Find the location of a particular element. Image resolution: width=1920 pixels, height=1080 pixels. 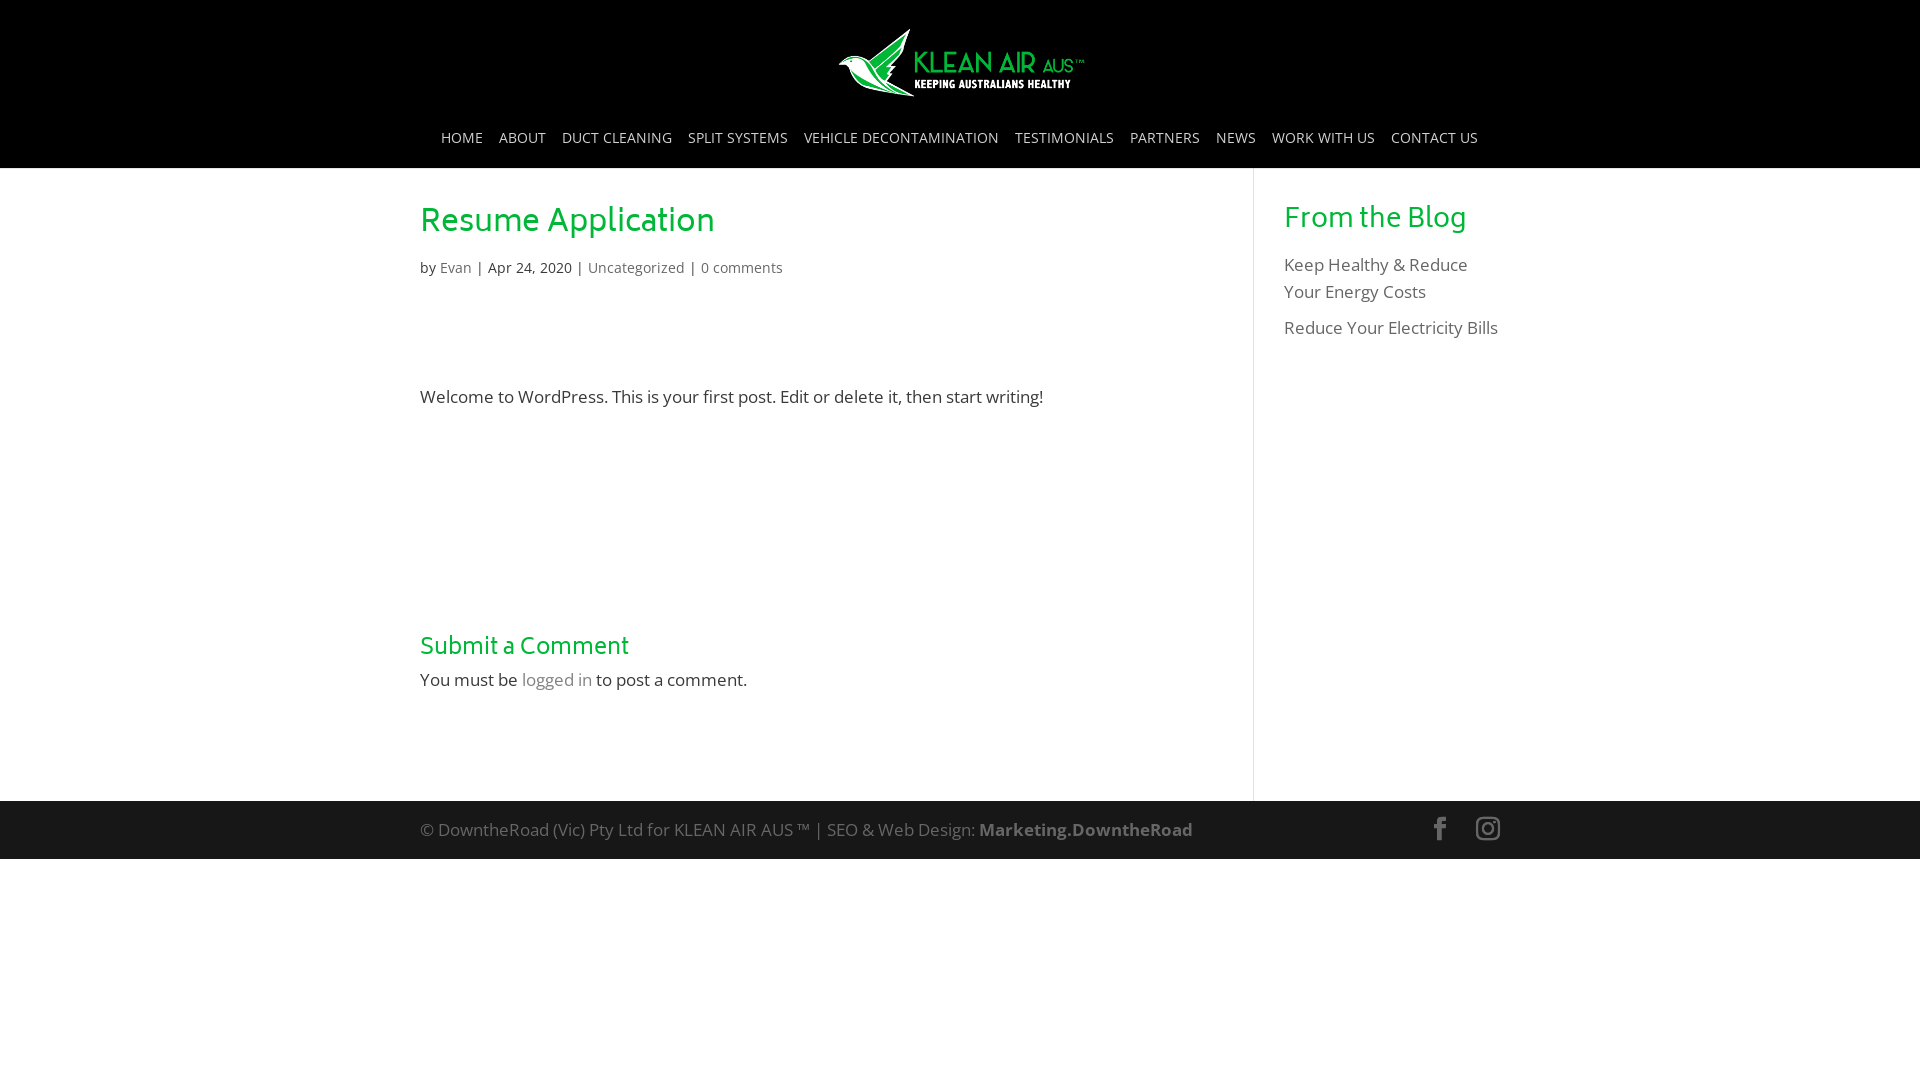

WORK WITH US is located at coordinates (1324, 150).